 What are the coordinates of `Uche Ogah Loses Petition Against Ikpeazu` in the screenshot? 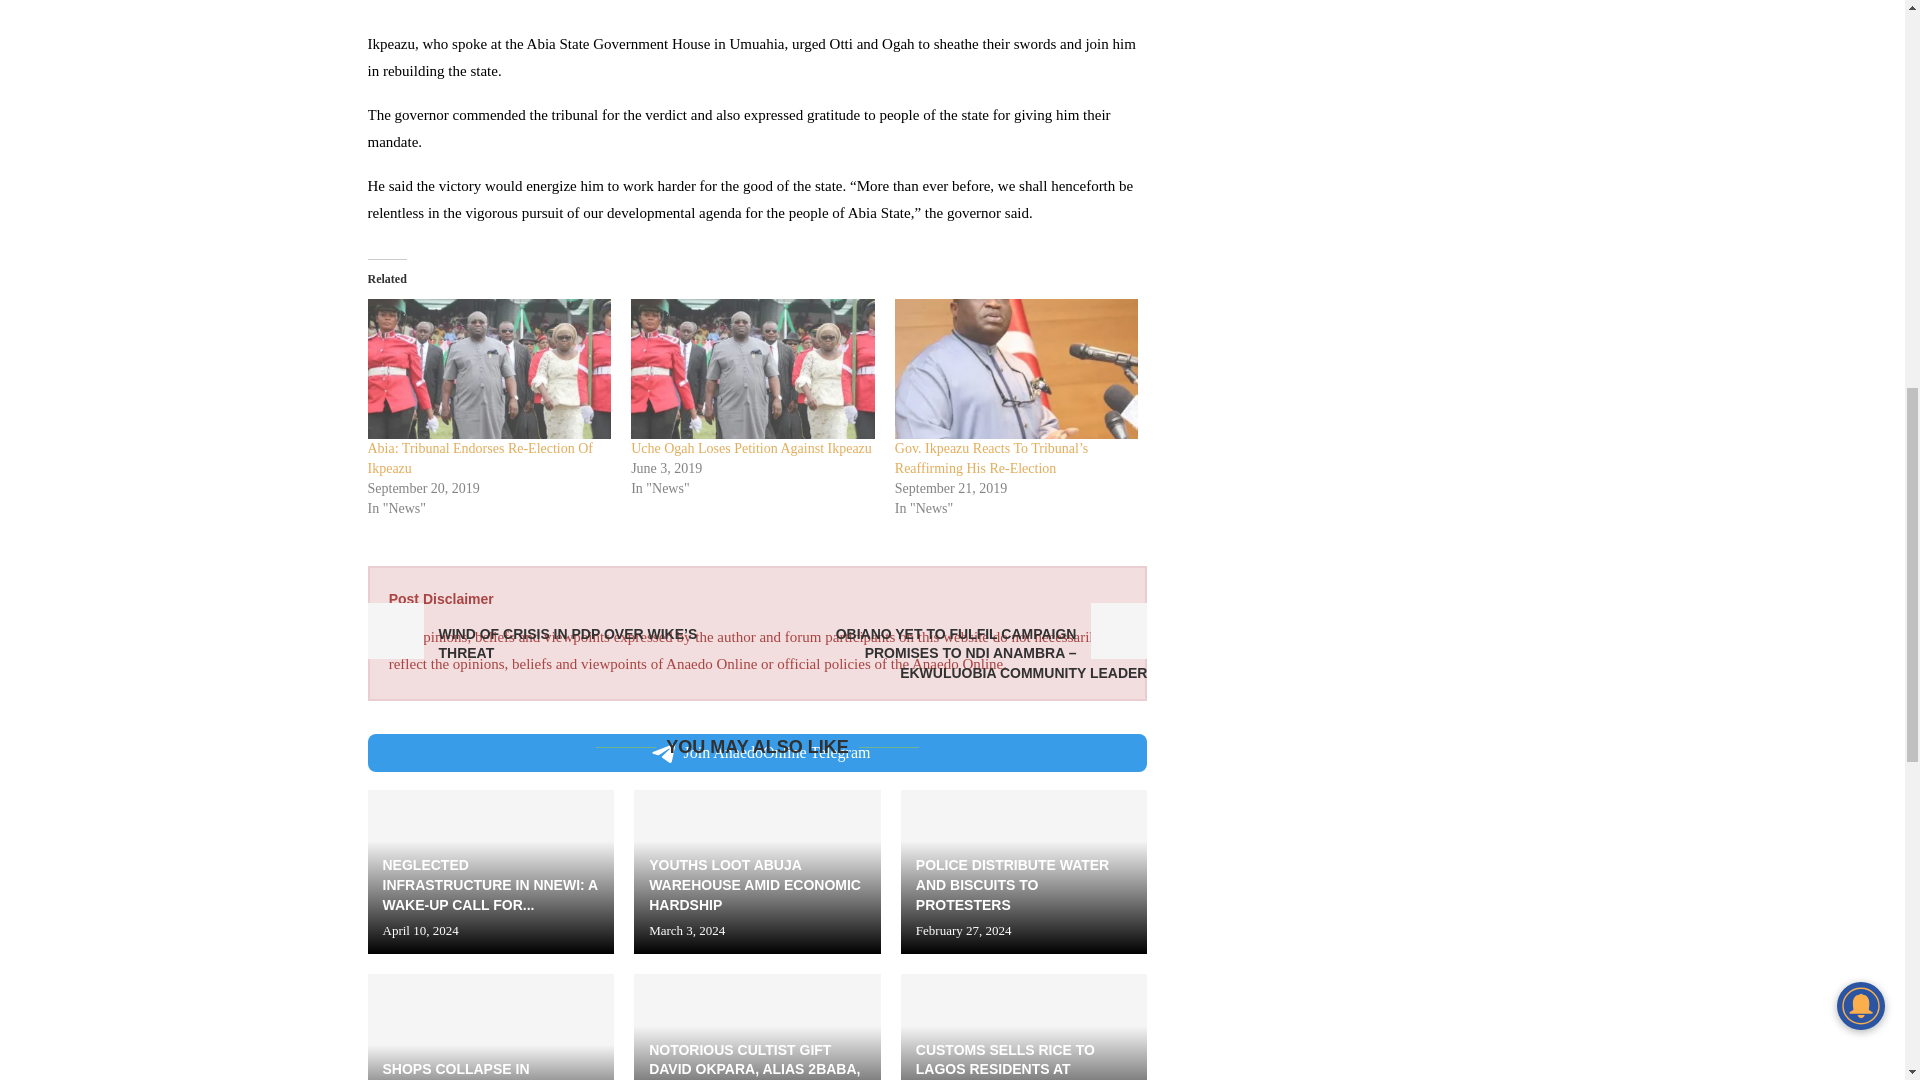 It's located at (753, 368).